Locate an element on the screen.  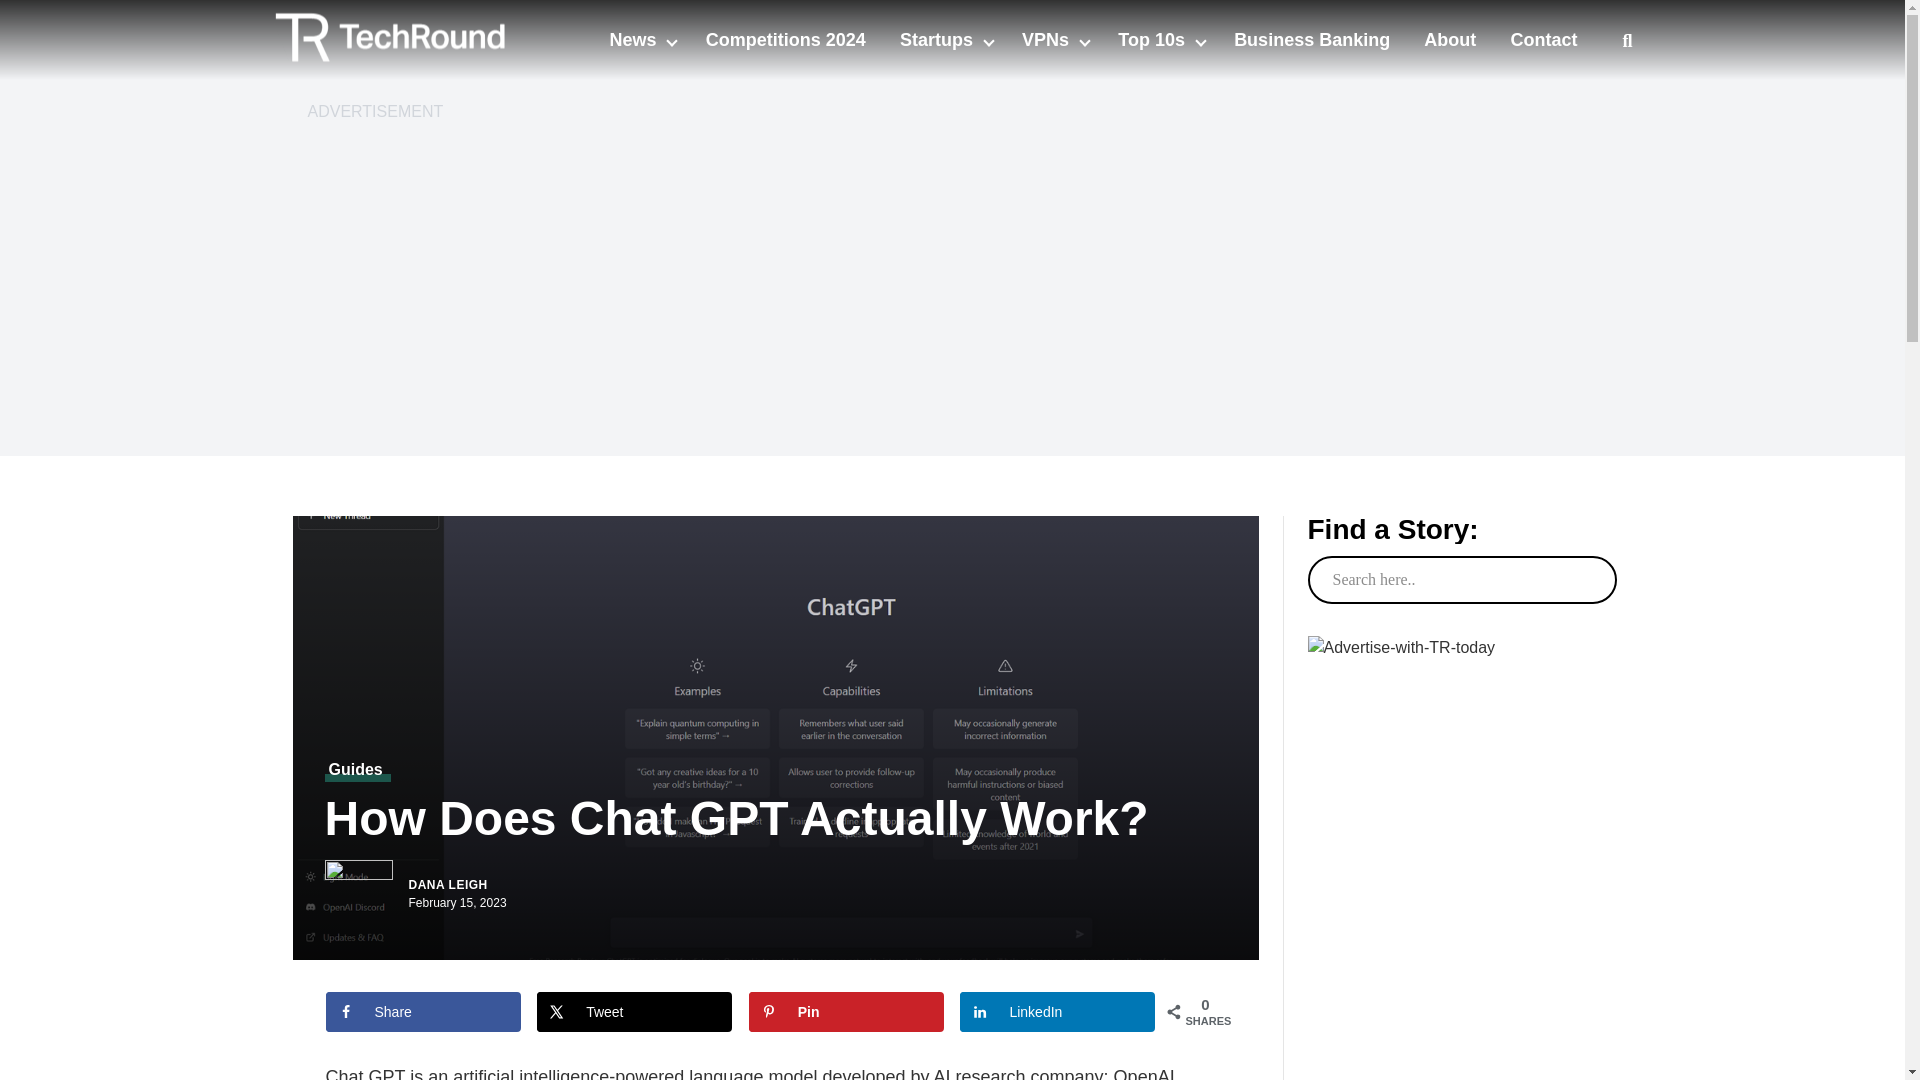
Share on X is located at coordinates (515, 987).